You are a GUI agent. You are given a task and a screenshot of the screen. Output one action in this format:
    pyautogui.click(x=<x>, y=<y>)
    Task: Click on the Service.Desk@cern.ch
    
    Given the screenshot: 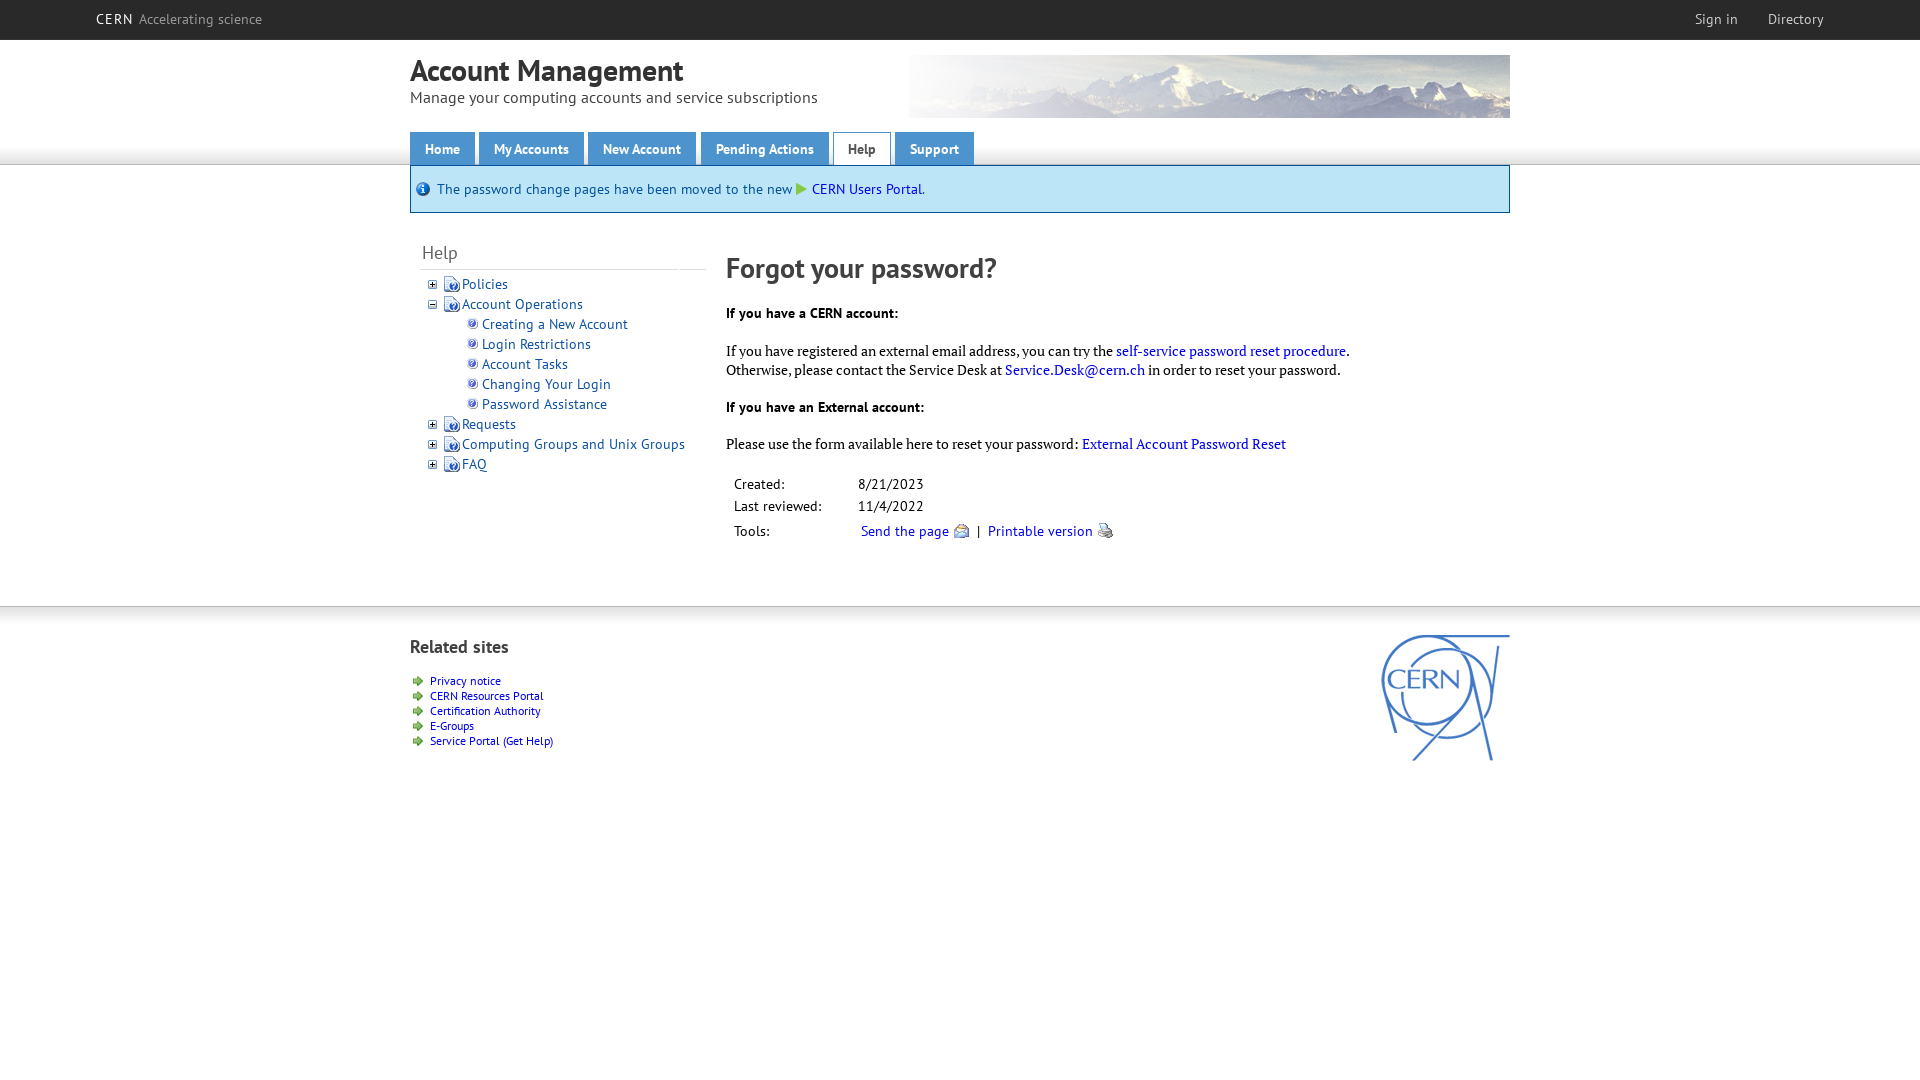 What is the action you would take?
    pyautogui.click(x=1075, y=370)
    